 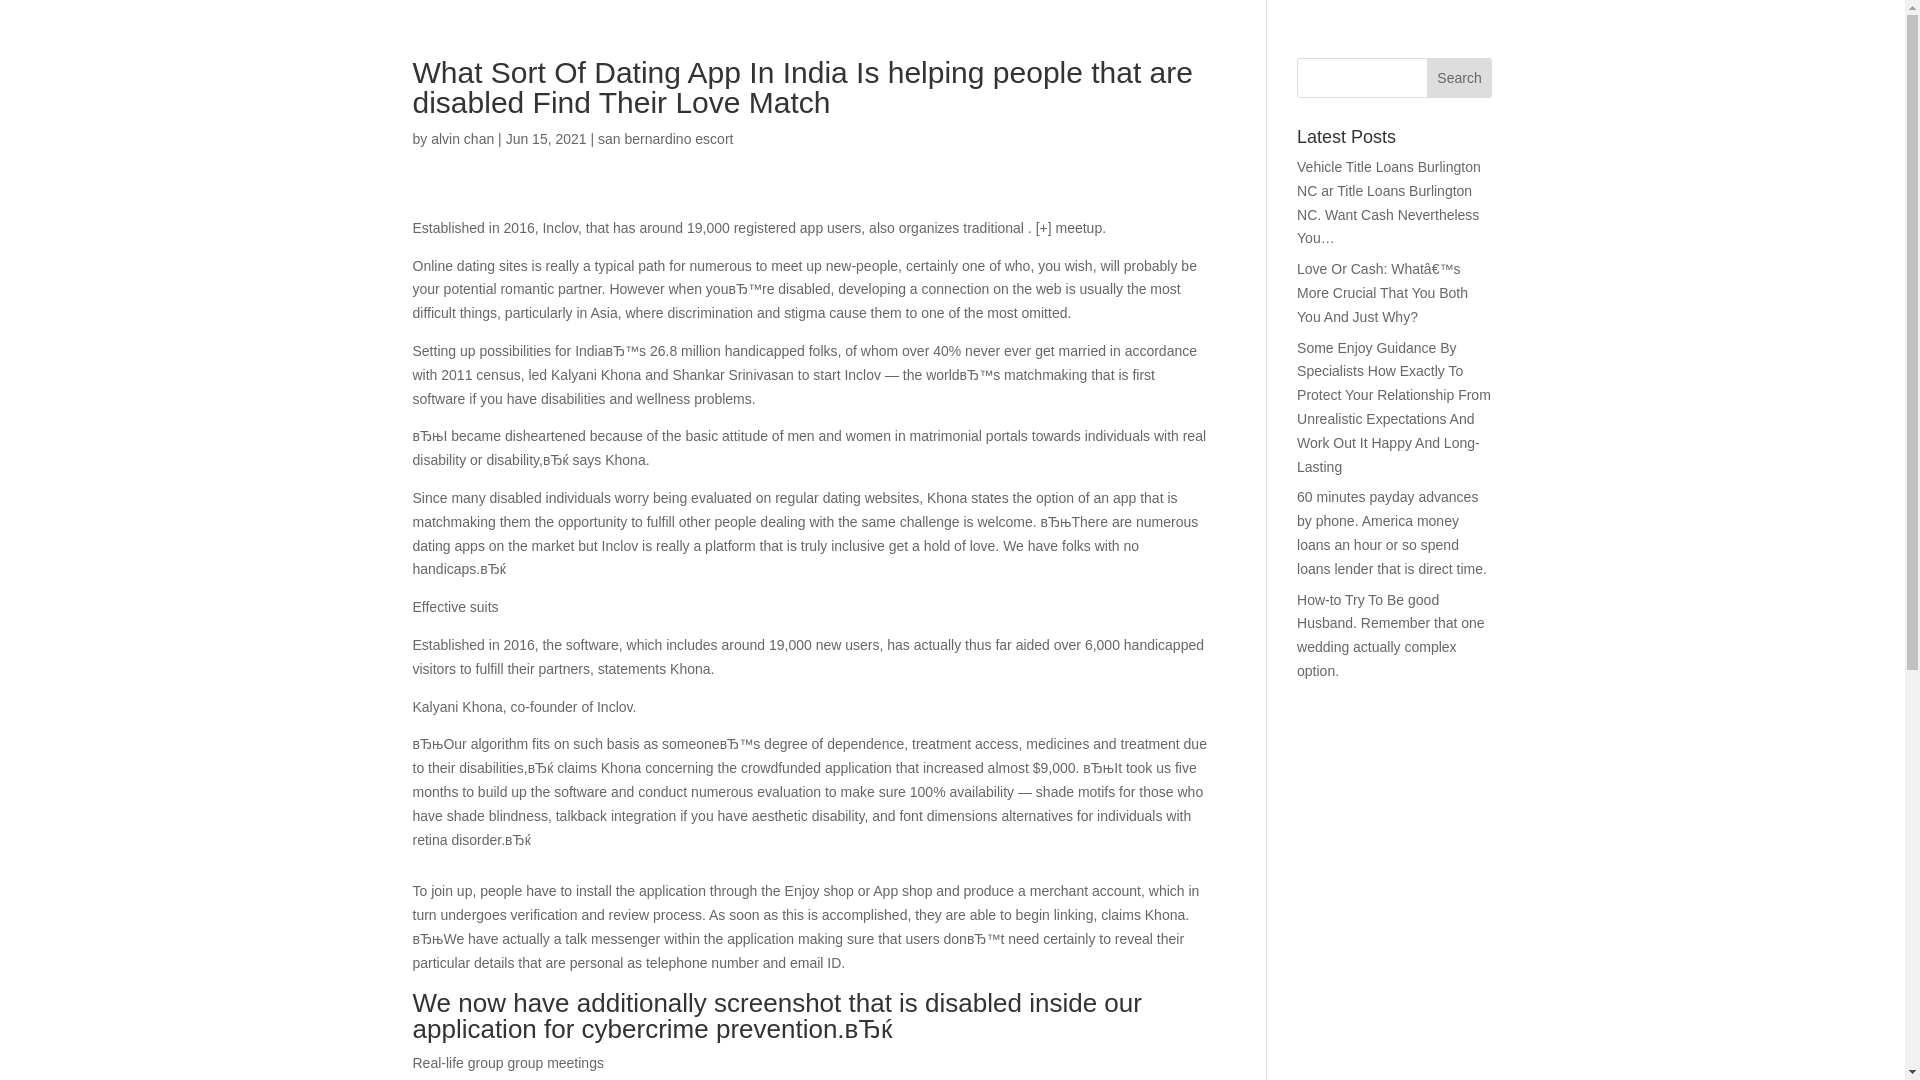 What do you see at coordinates (1825, 56) in the screenshot?
I see `CONTACT` at bounding box center [1825, 56].